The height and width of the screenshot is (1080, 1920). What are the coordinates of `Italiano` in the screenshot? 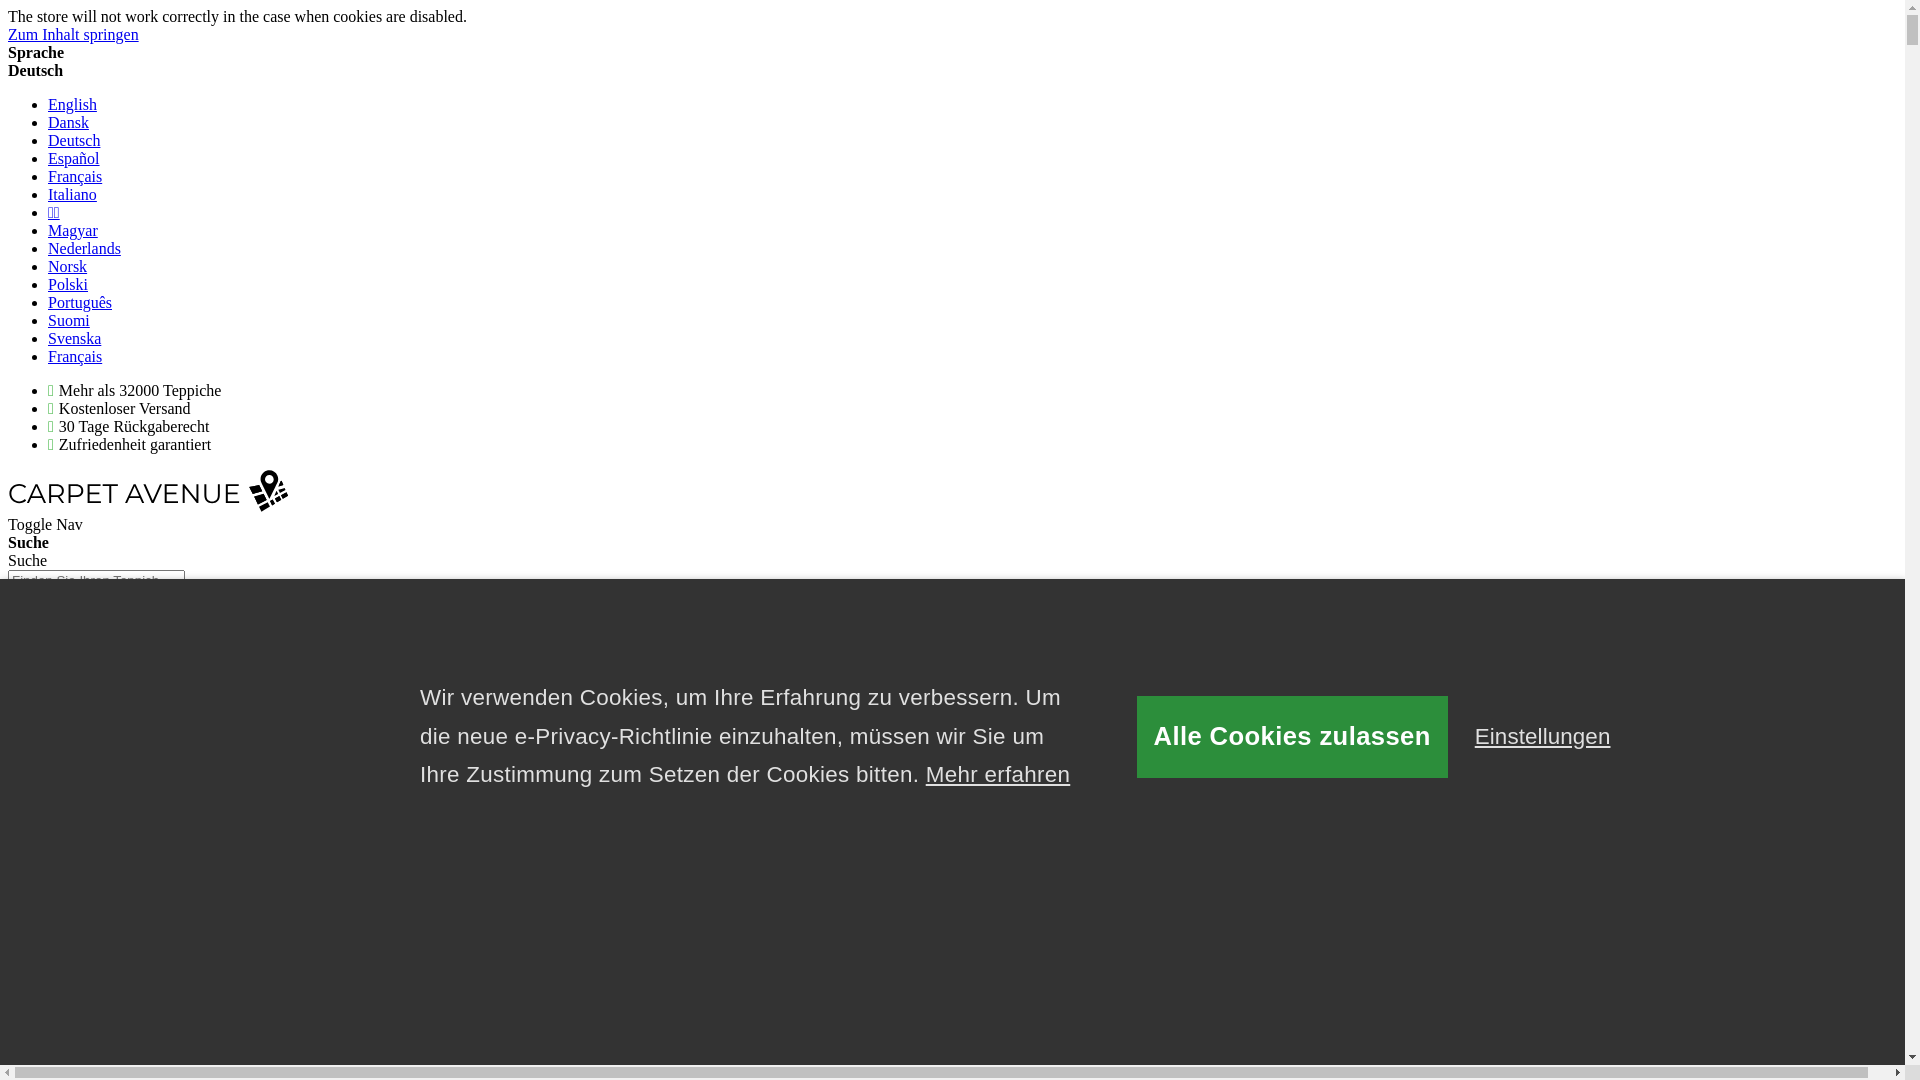 It's located at (72, 194).